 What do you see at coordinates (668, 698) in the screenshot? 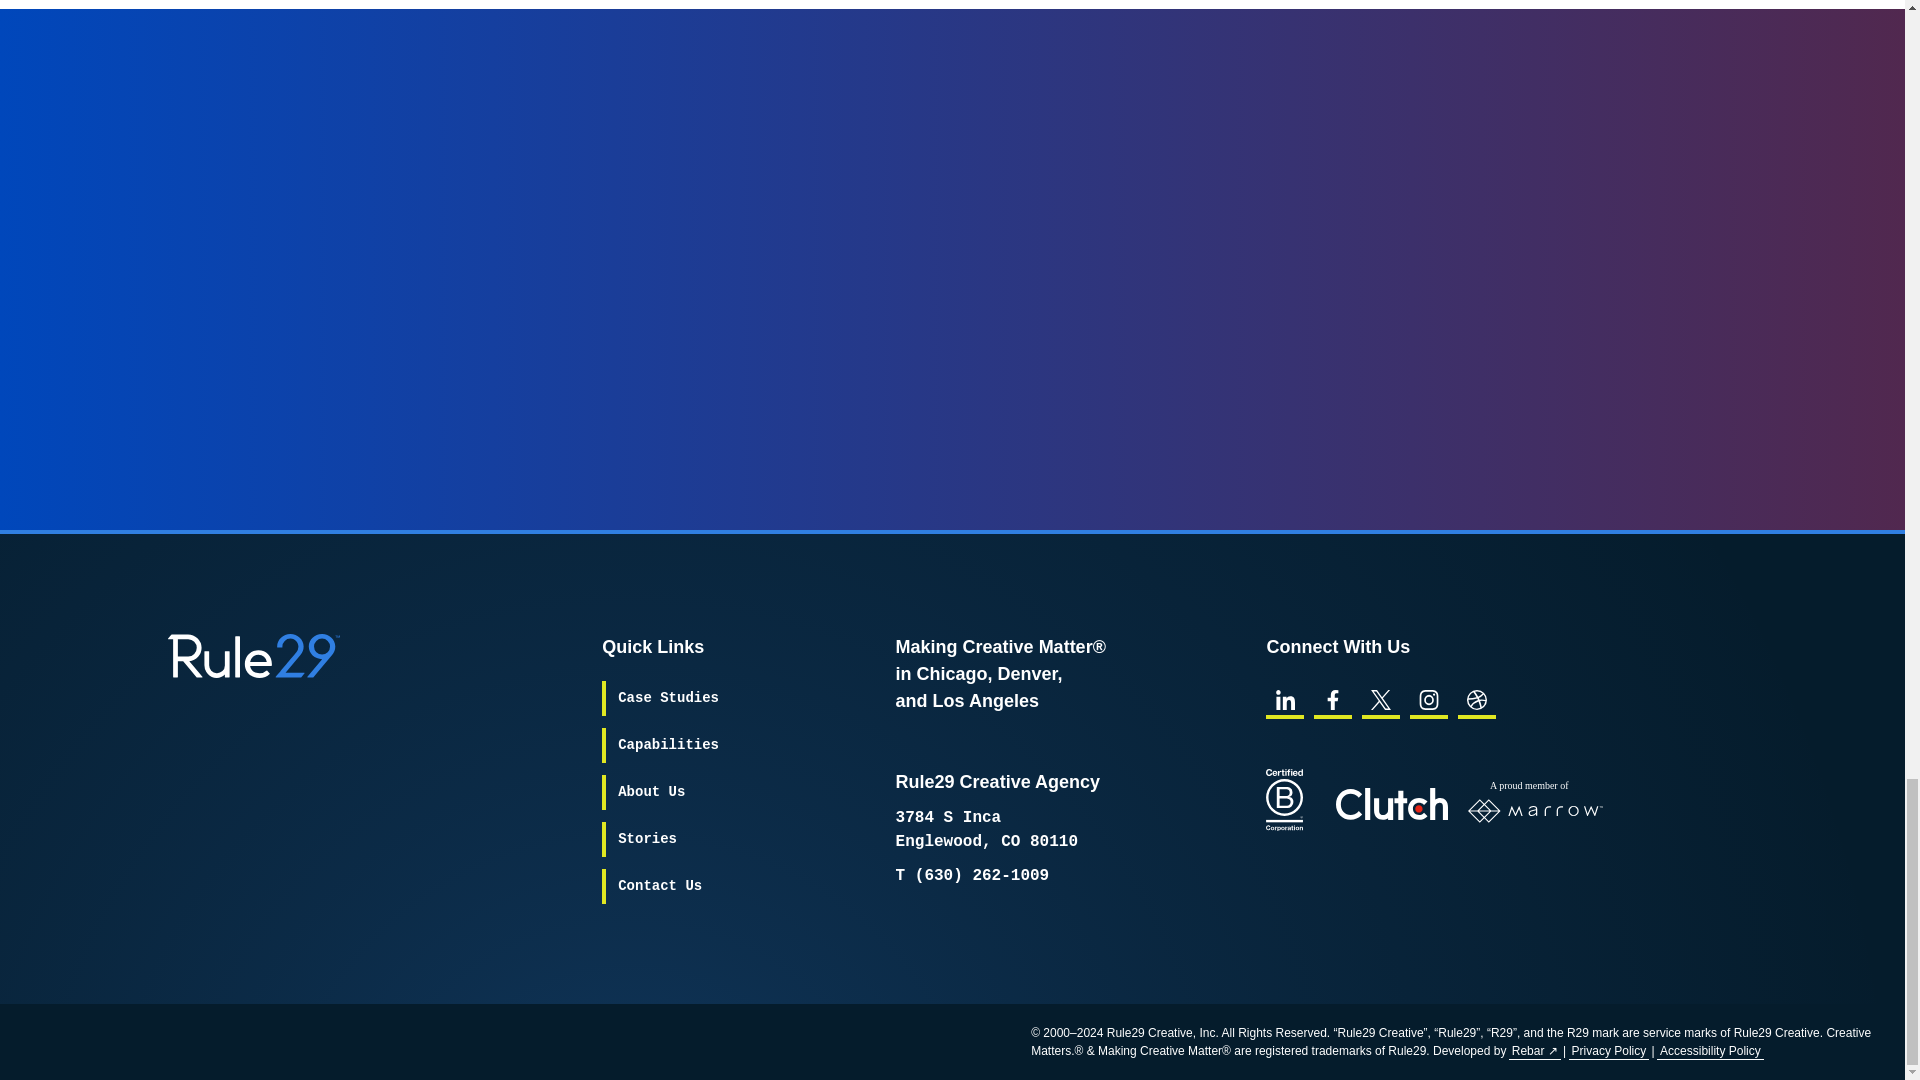
I see `Case Studies` at bounding box center [668, 698].